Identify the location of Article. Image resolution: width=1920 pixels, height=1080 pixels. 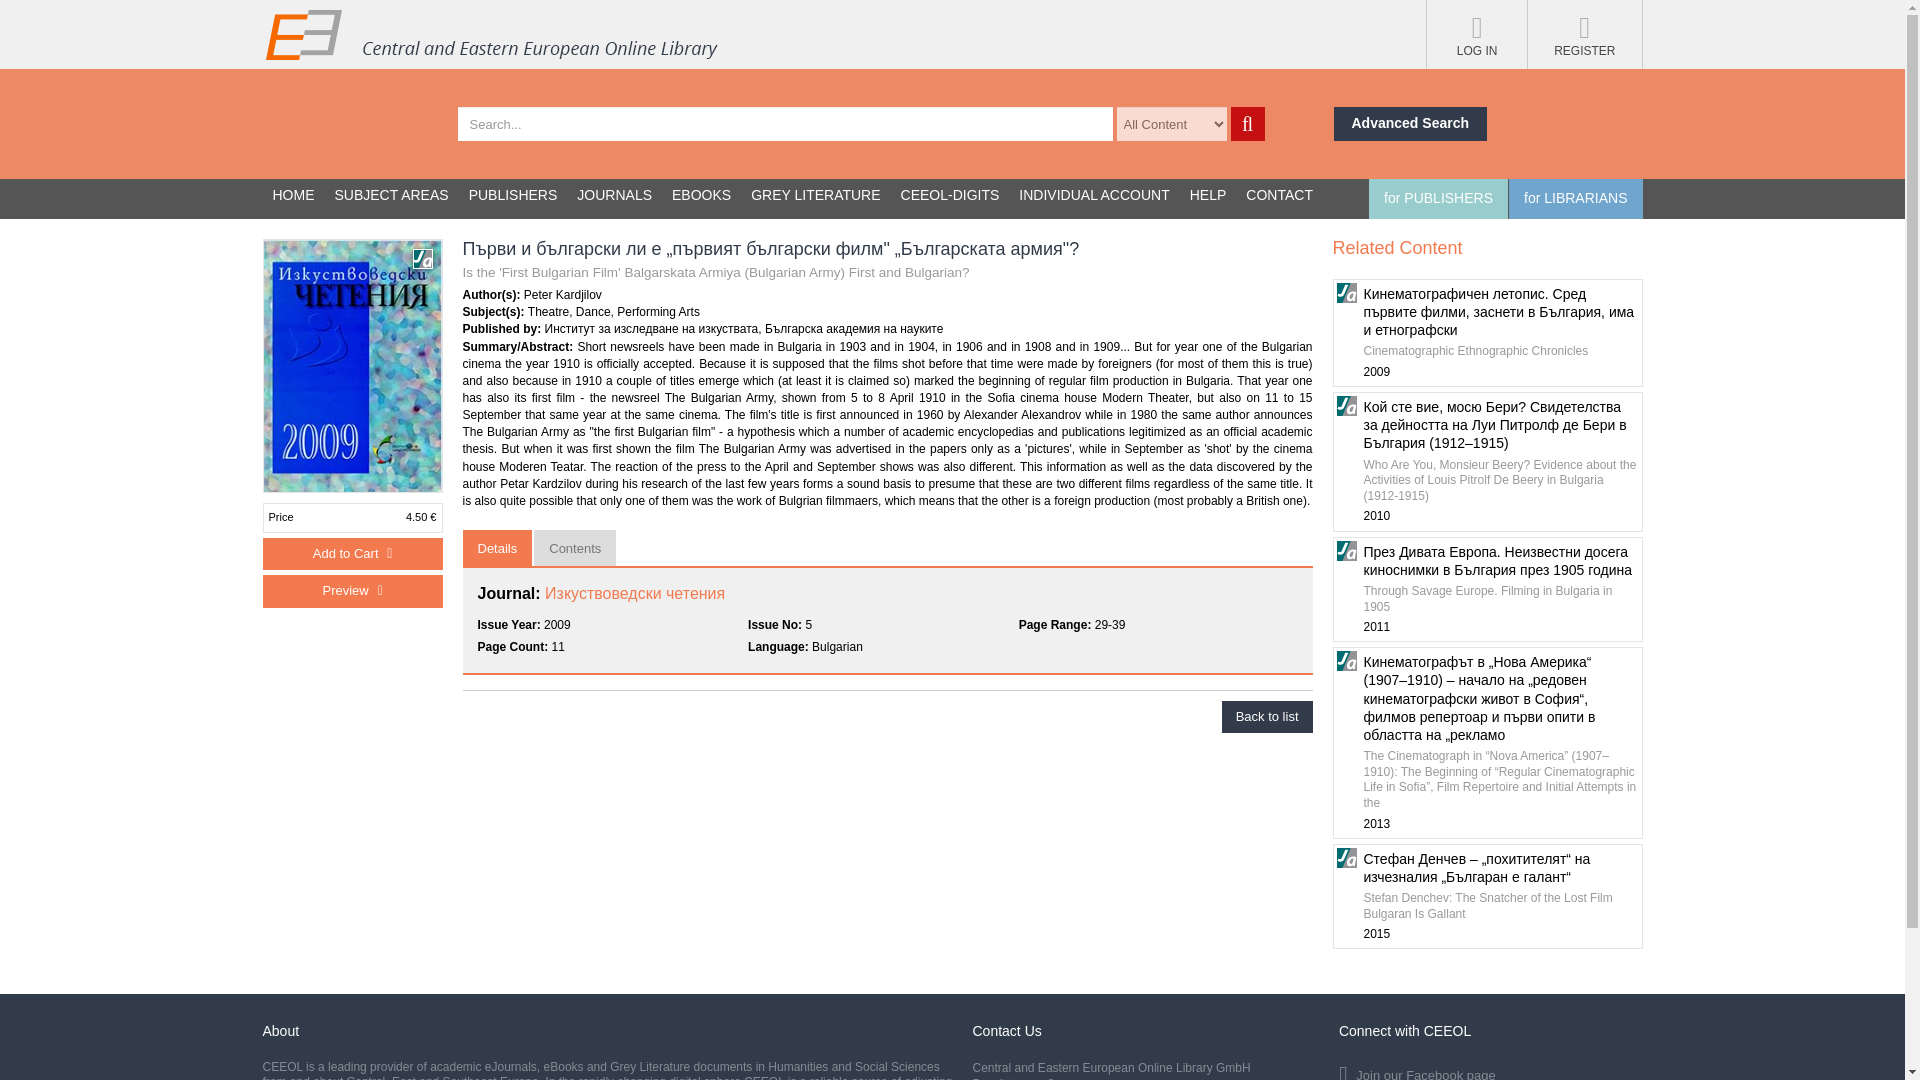
(422, 258).